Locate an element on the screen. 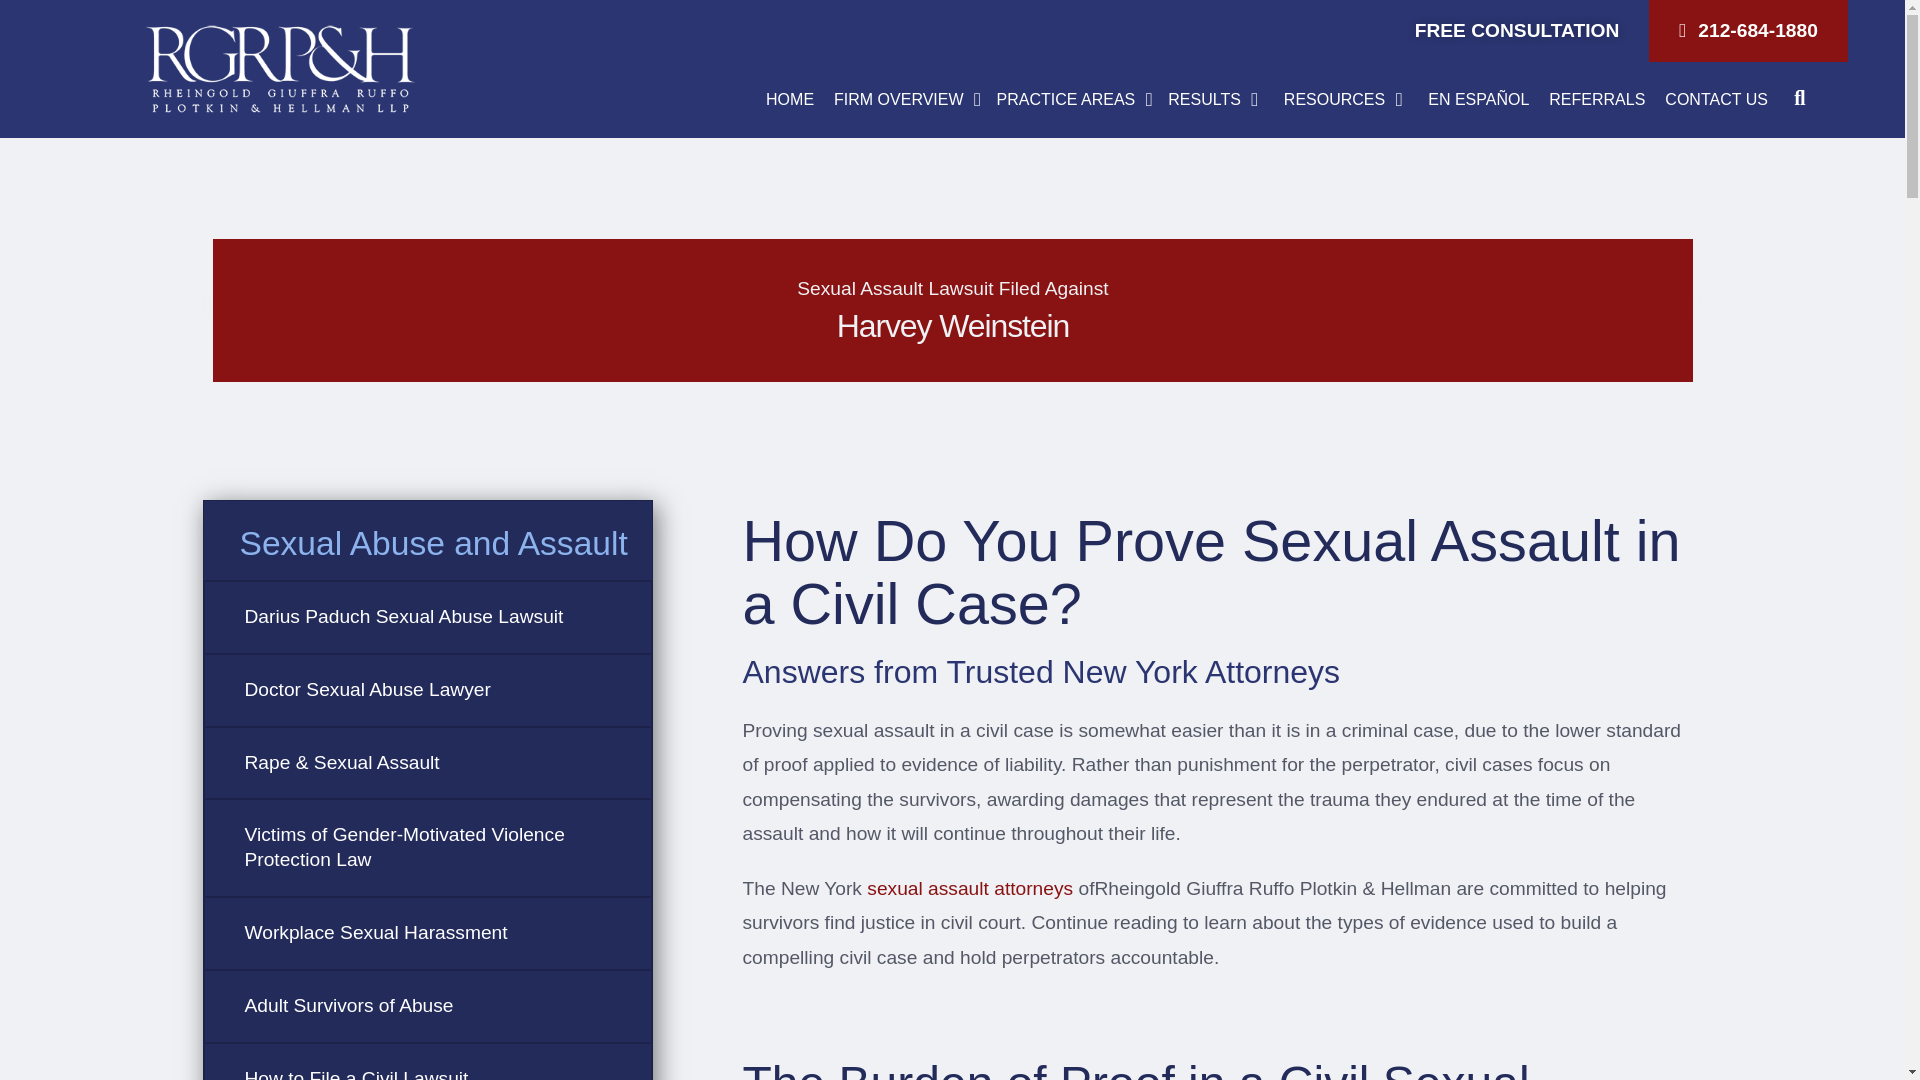 The height and width of the screenshot is (1080, 1920). HOME is located at coordinates (790, 100).